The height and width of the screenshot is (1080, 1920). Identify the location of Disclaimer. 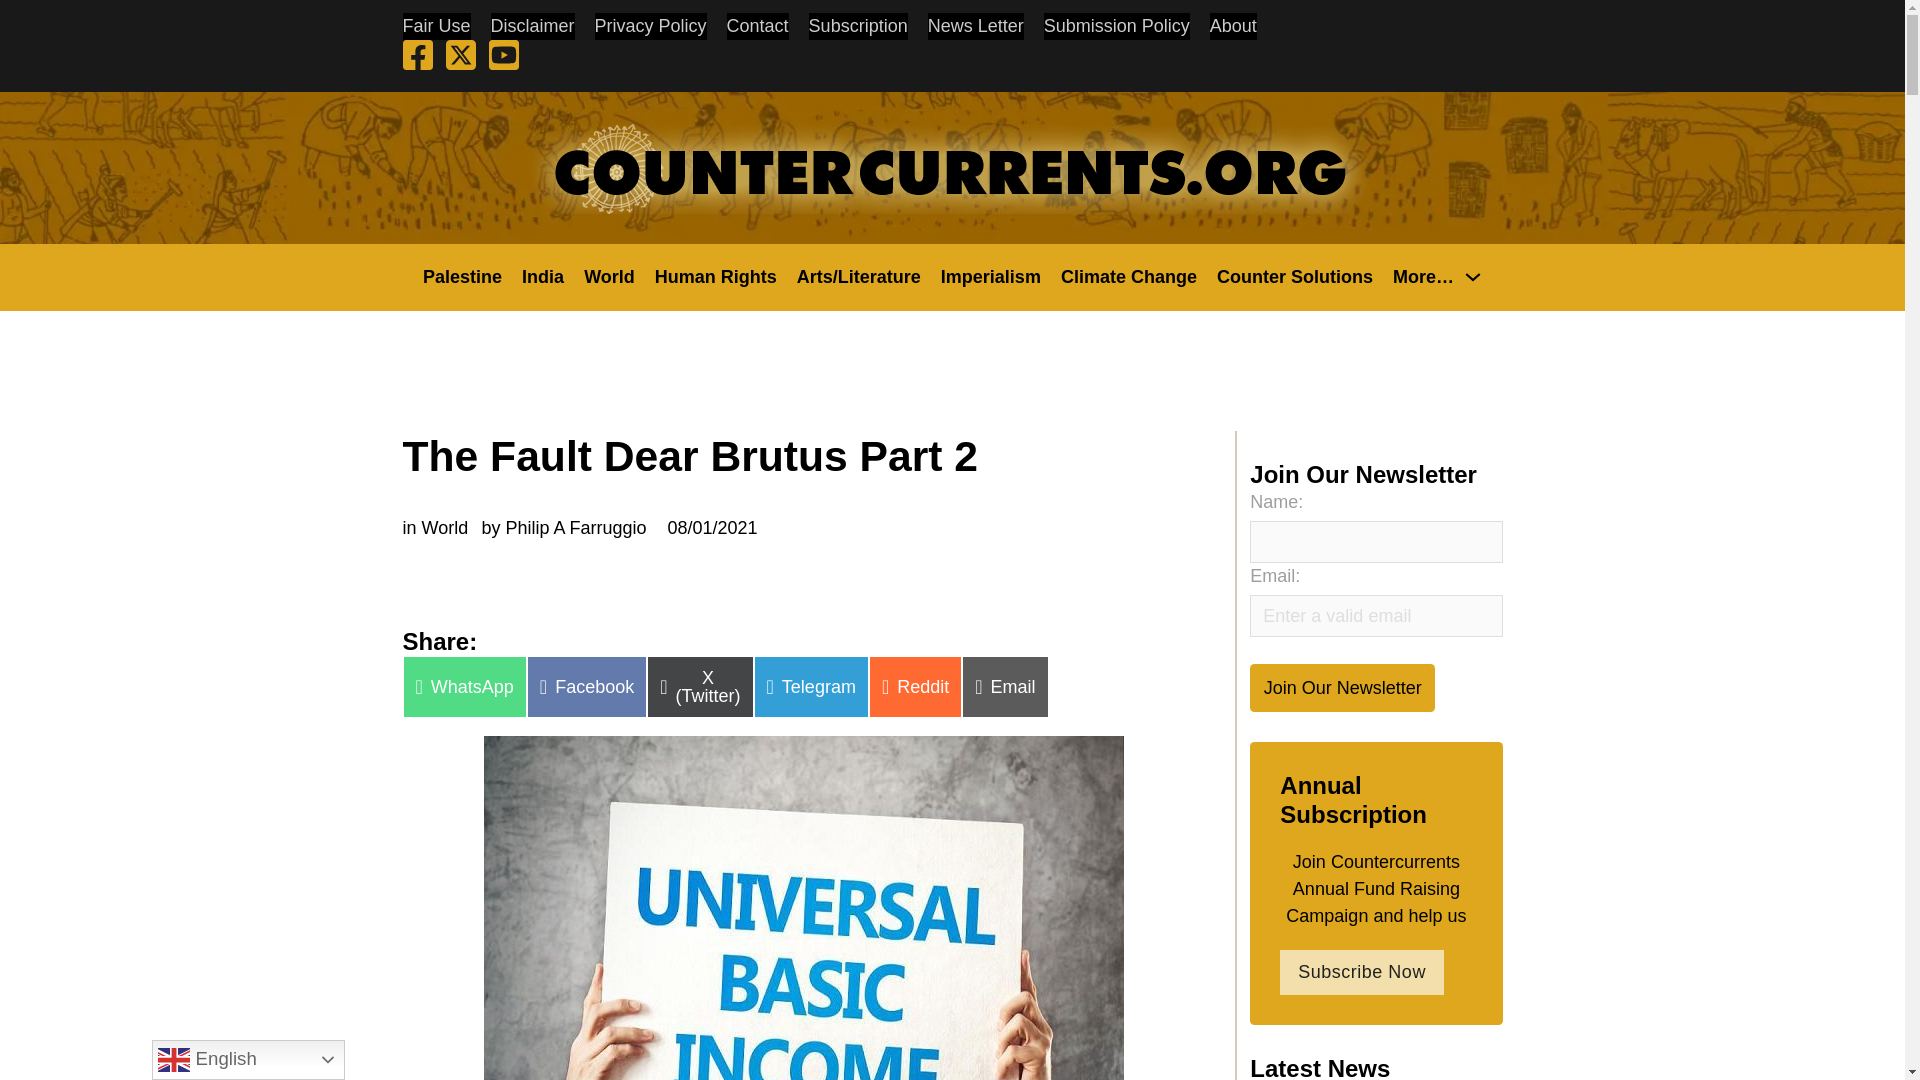
(532, 26).